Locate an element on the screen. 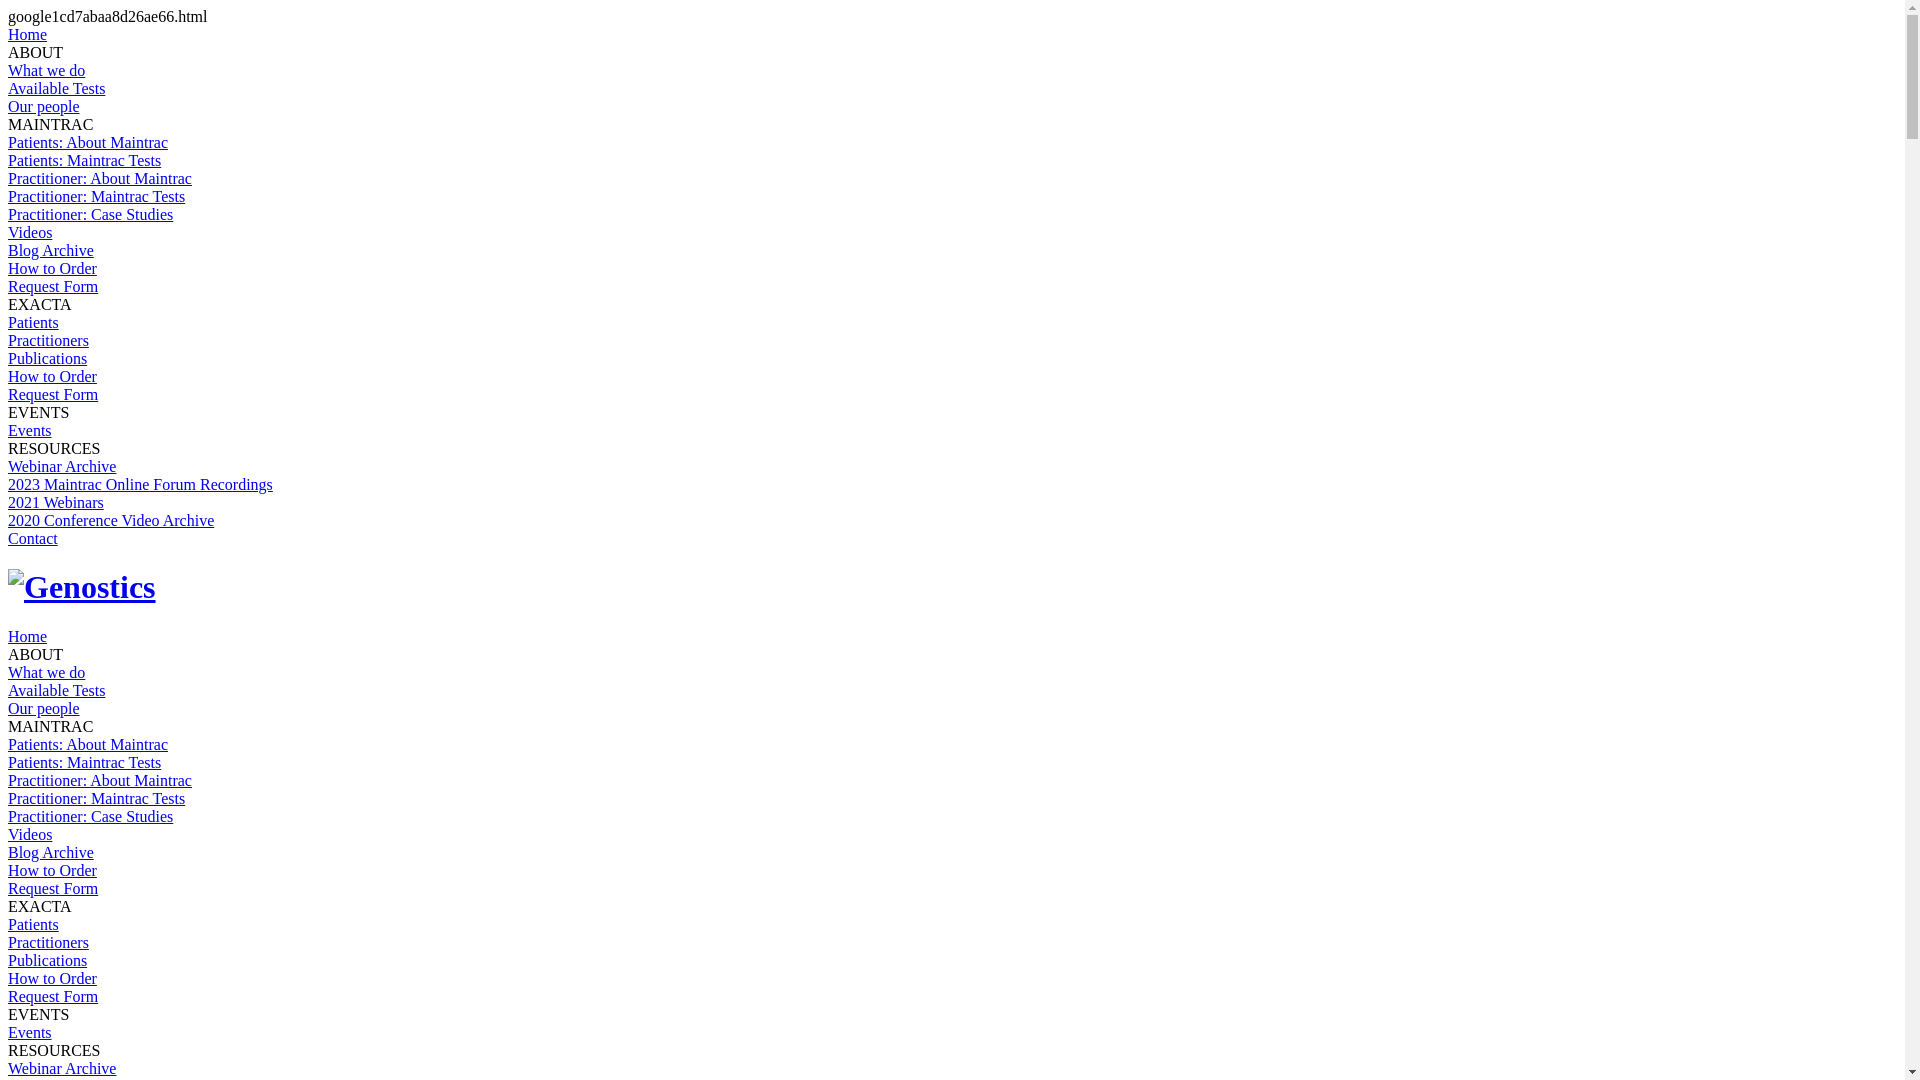 The width and height of the screenshot is (1920, 1080). Events is located at coordinates (30, 430).